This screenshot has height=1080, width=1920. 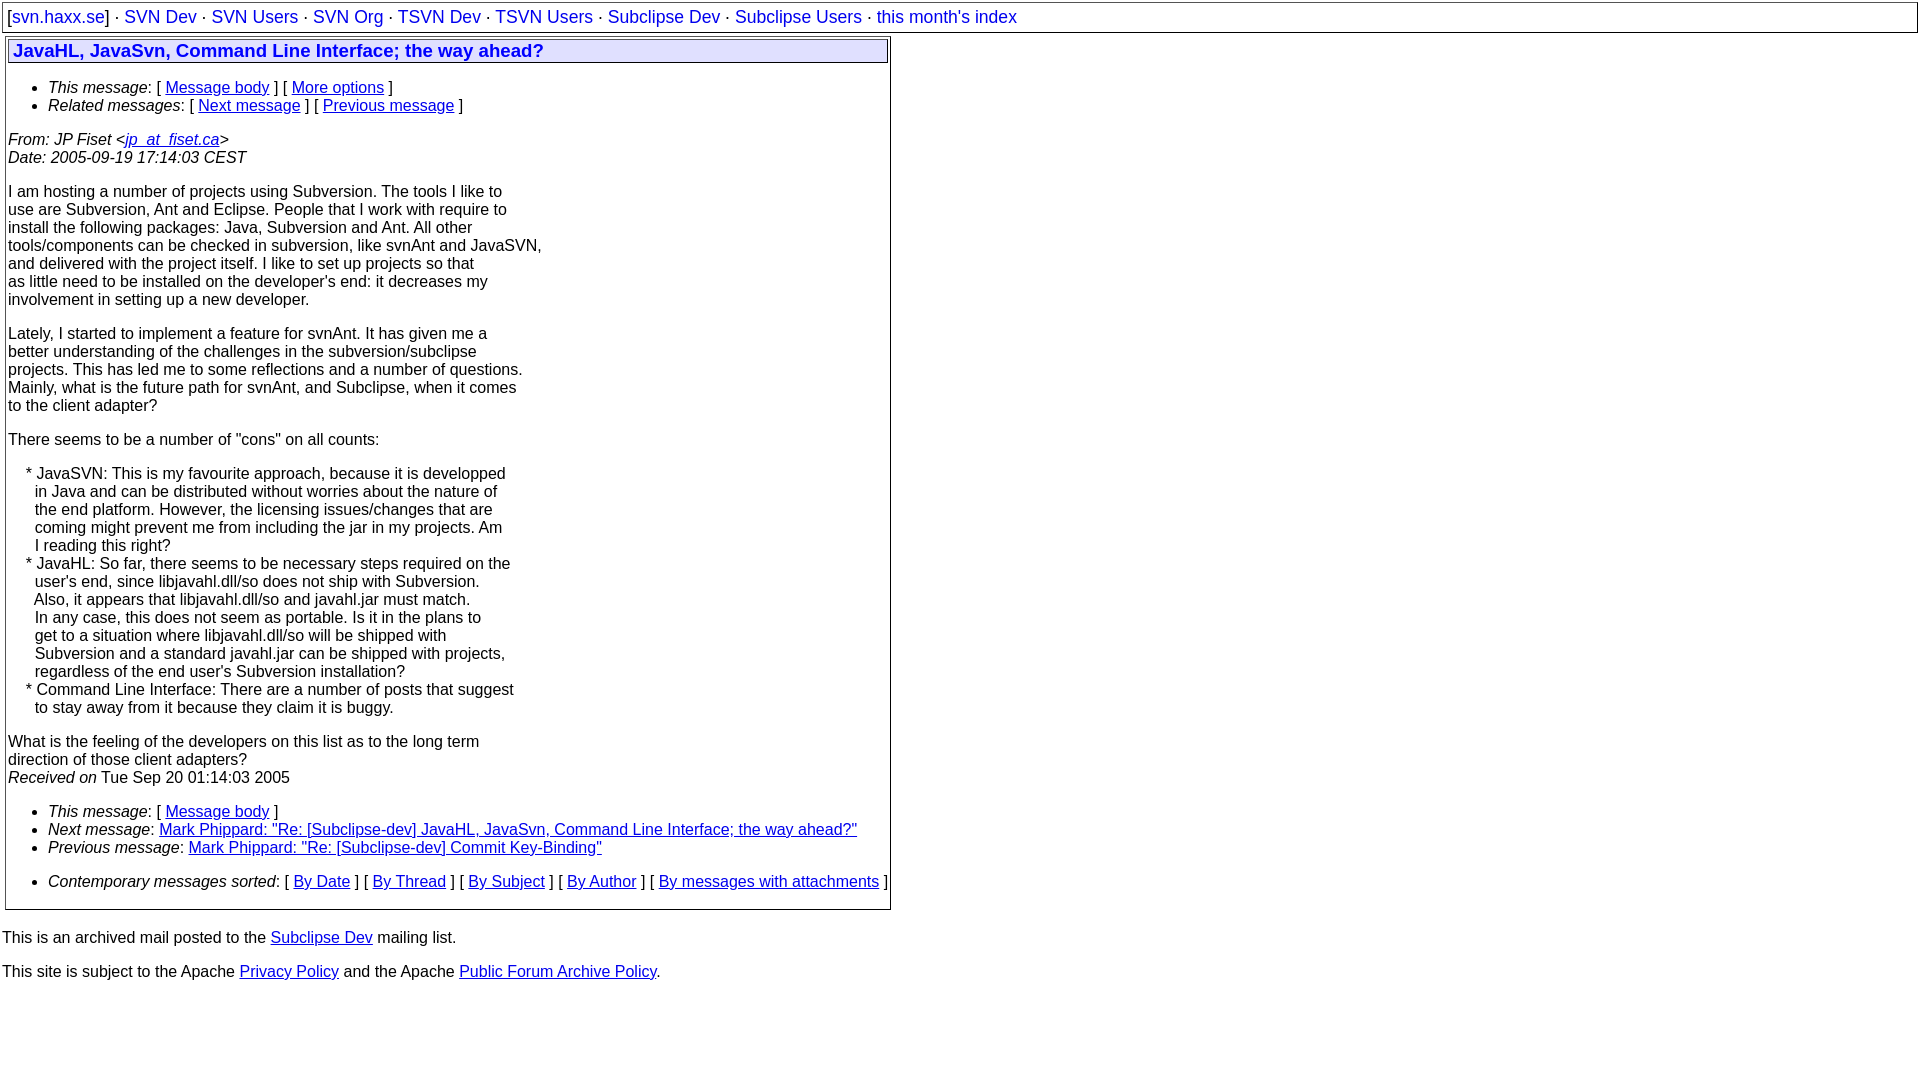 What do you see at coordinates (508, 829) in the screenshot?
I see `Next message in the list` at bounding box center [508, 829].